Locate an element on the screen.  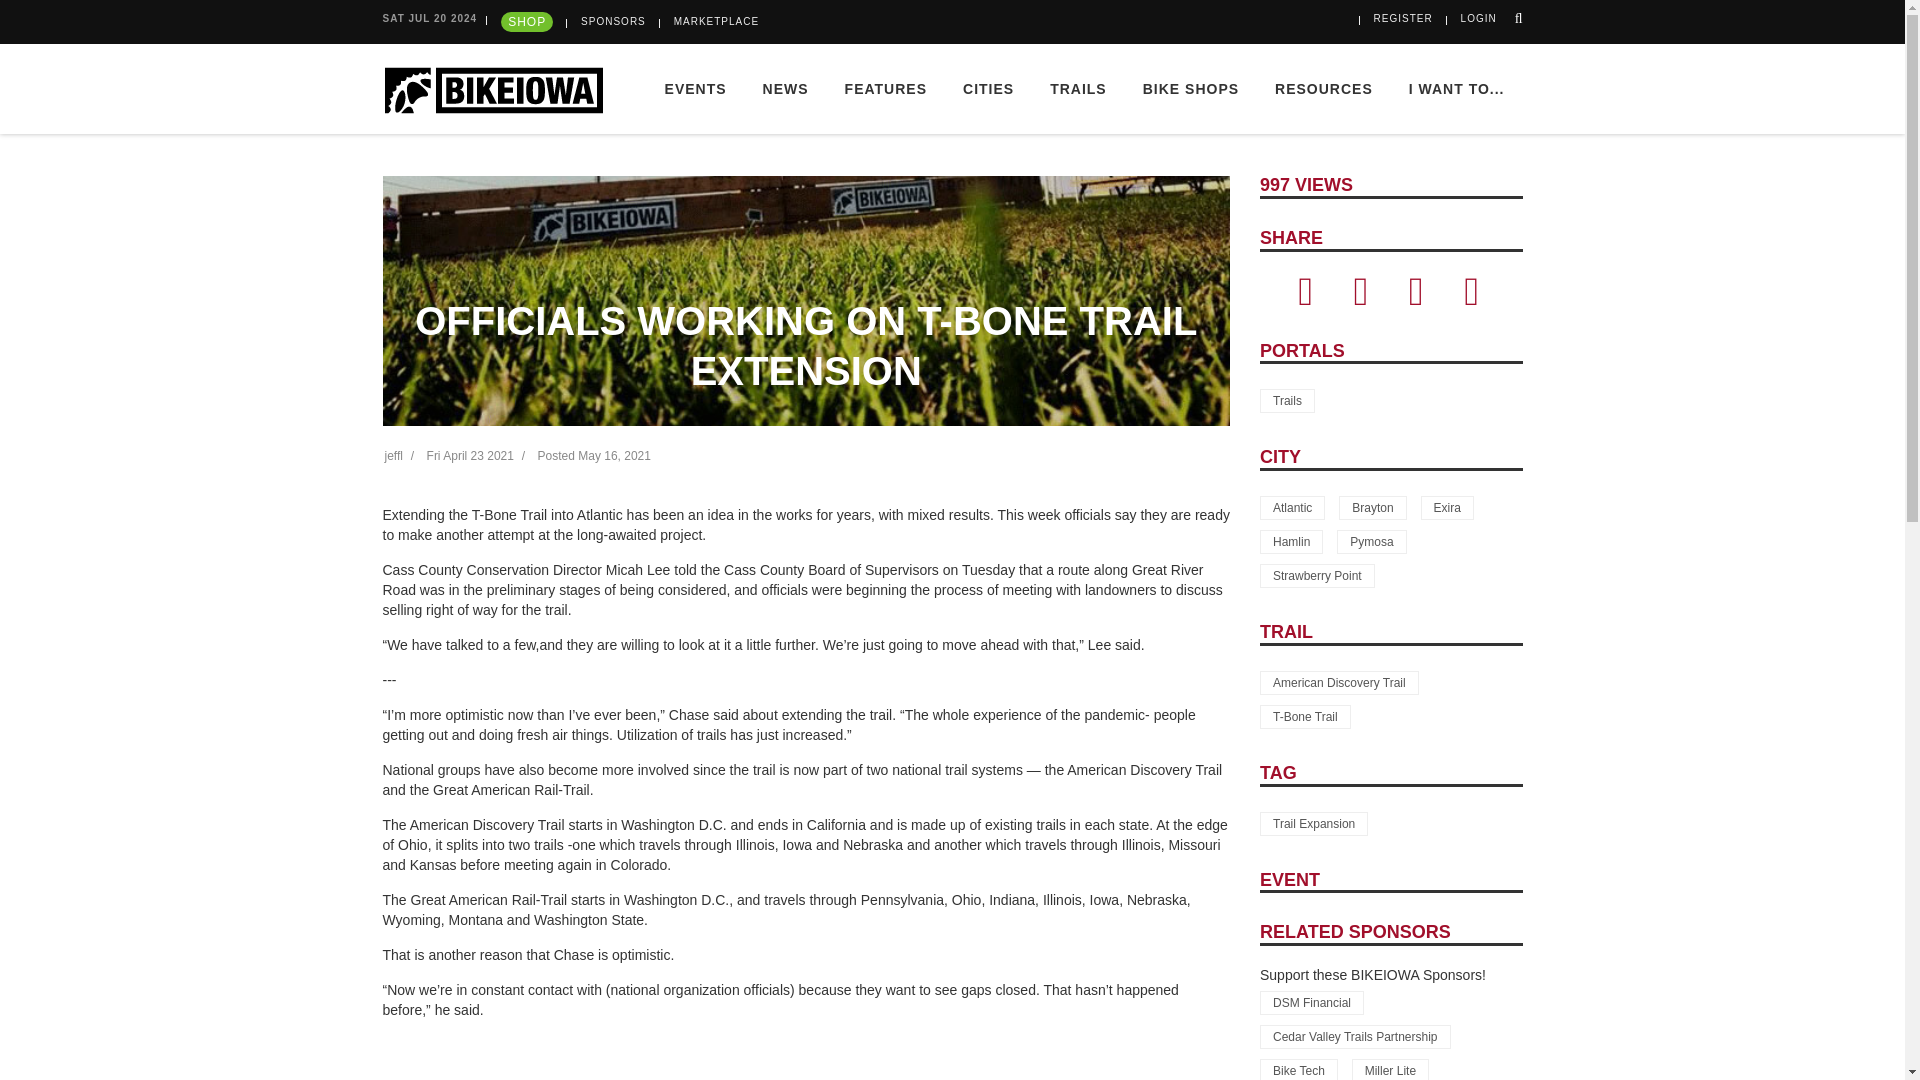
View details about Miller Lite is located at coordinates (1390, 1070).